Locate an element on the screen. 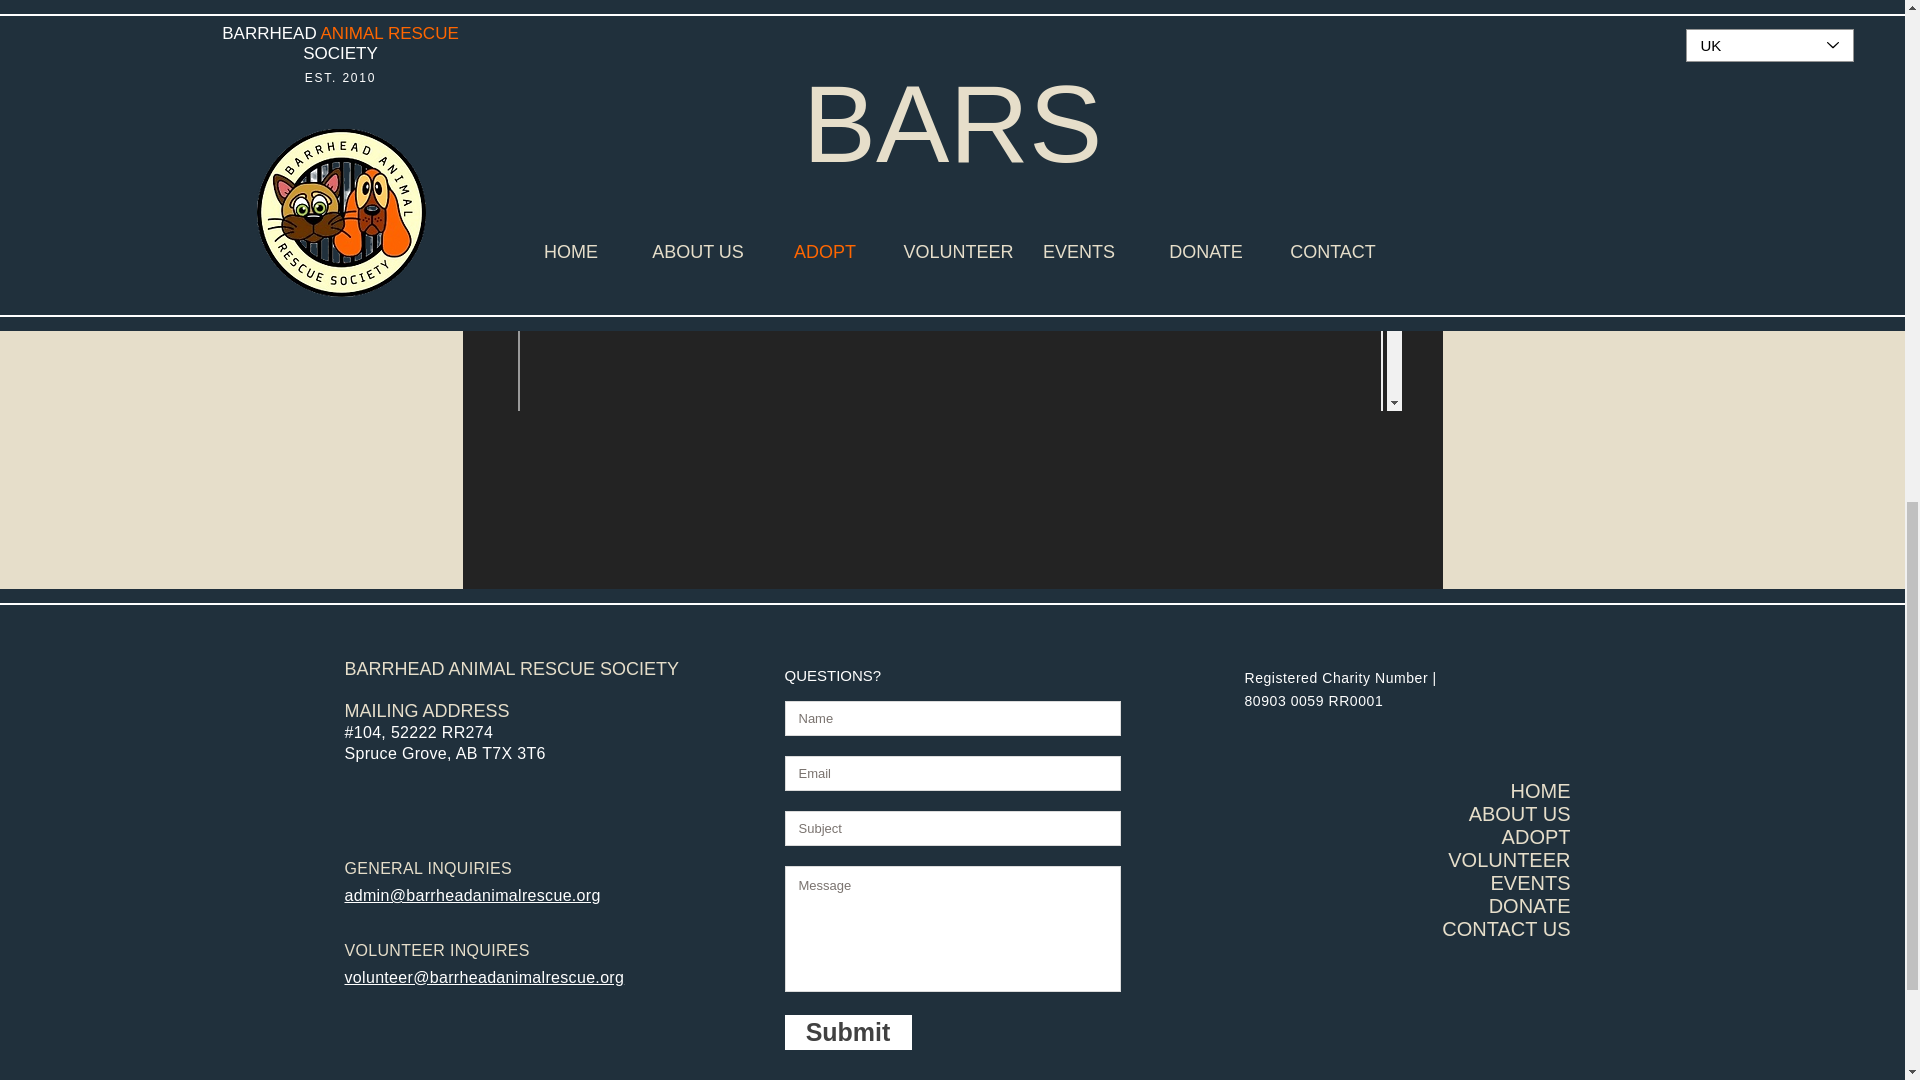 The height and width of the screenshot is (1080, 1920). ABOUT US is located at coordinates (1519, 814).